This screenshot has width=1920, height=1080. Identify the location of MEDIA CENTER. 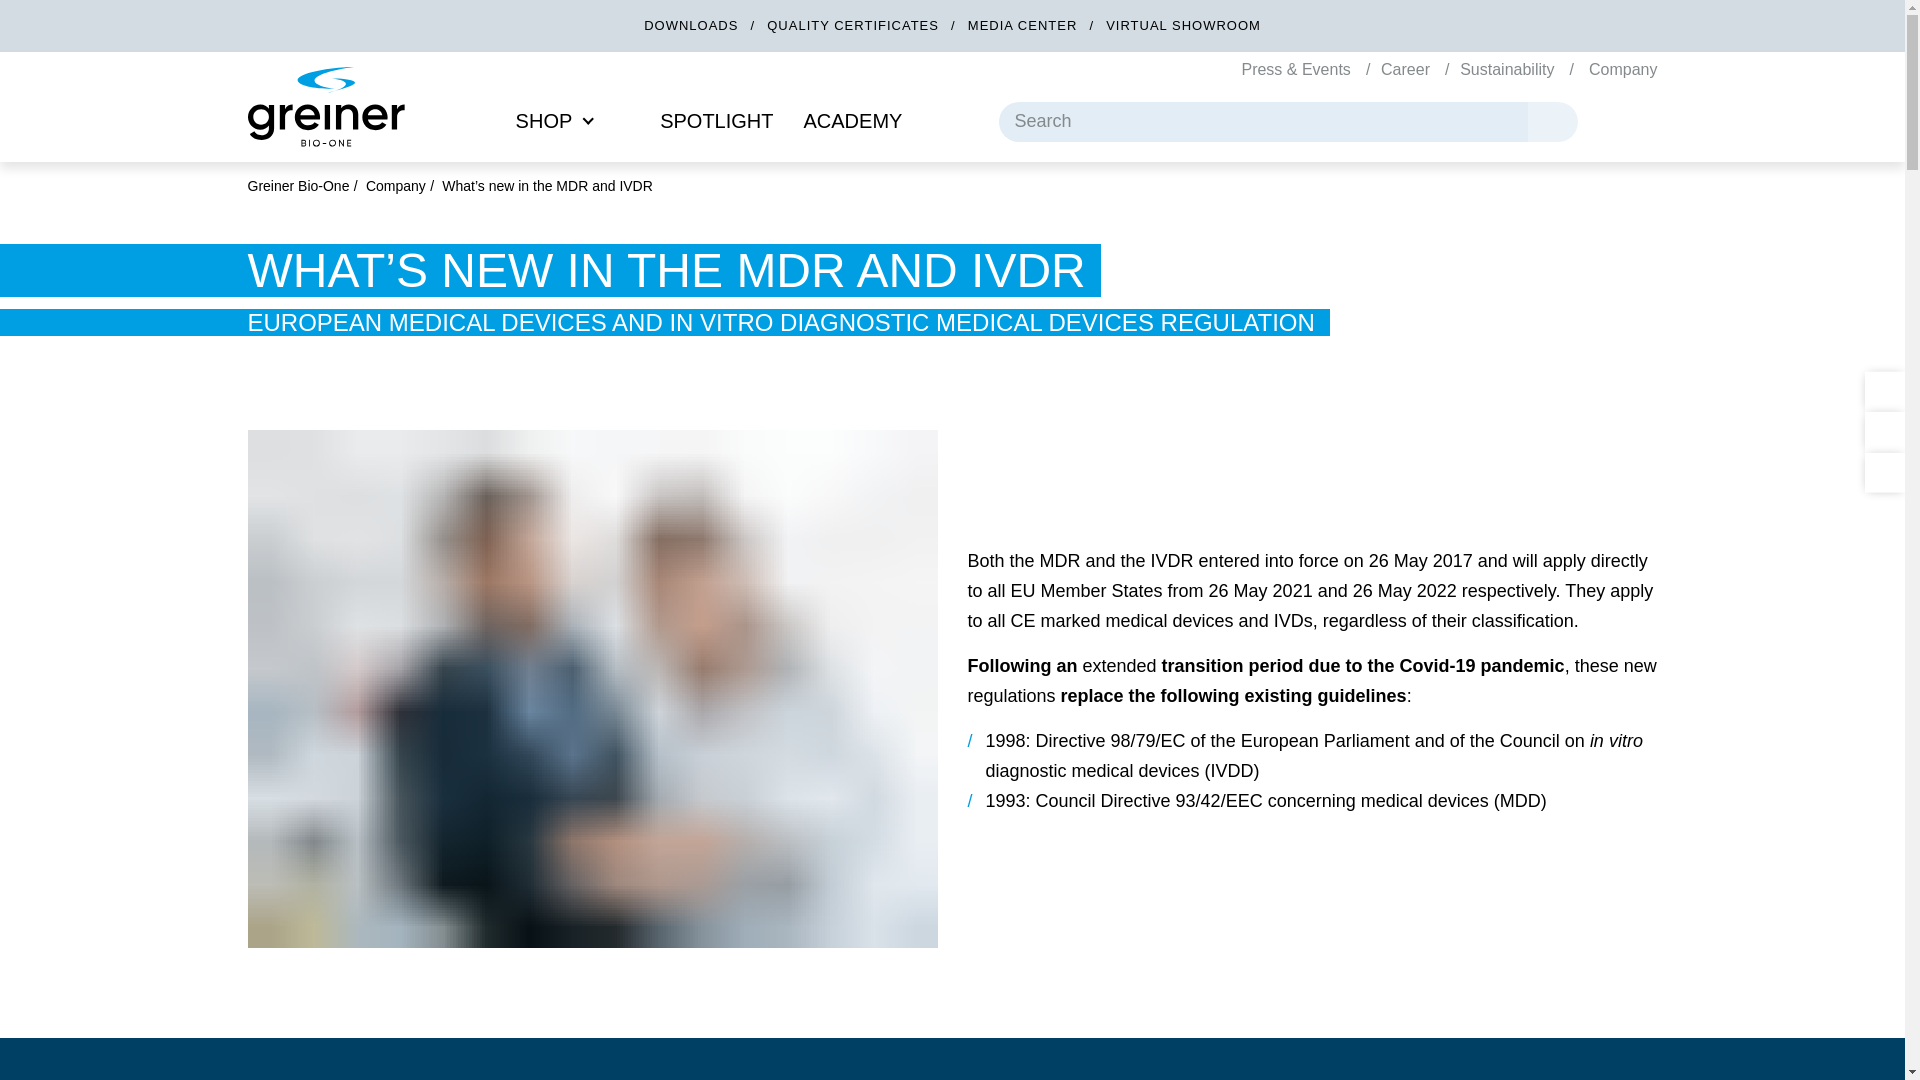
(1024, 26).